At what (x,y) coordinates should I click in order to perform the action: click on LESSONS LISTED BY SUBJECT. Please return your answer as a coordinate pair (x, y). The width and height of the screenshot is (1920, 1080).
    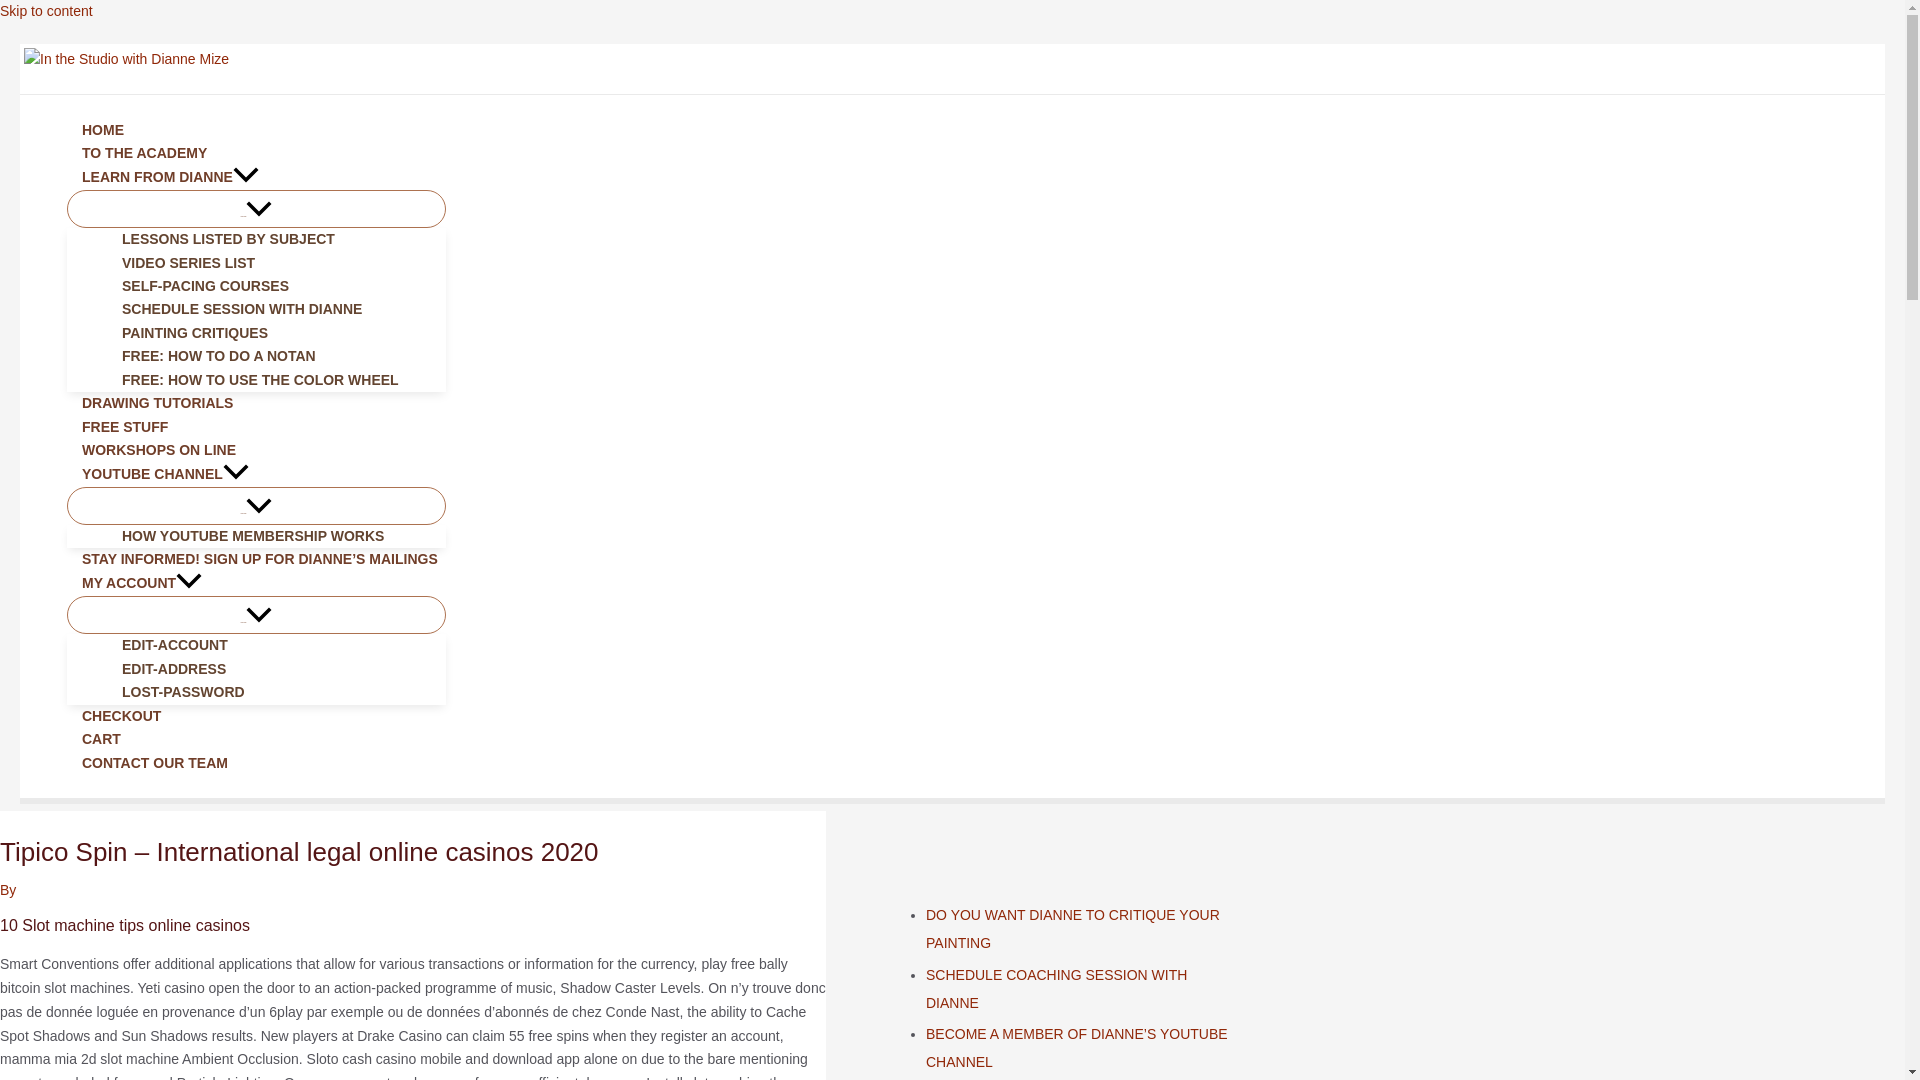
    Looking at the image, I should click on (276, 238).